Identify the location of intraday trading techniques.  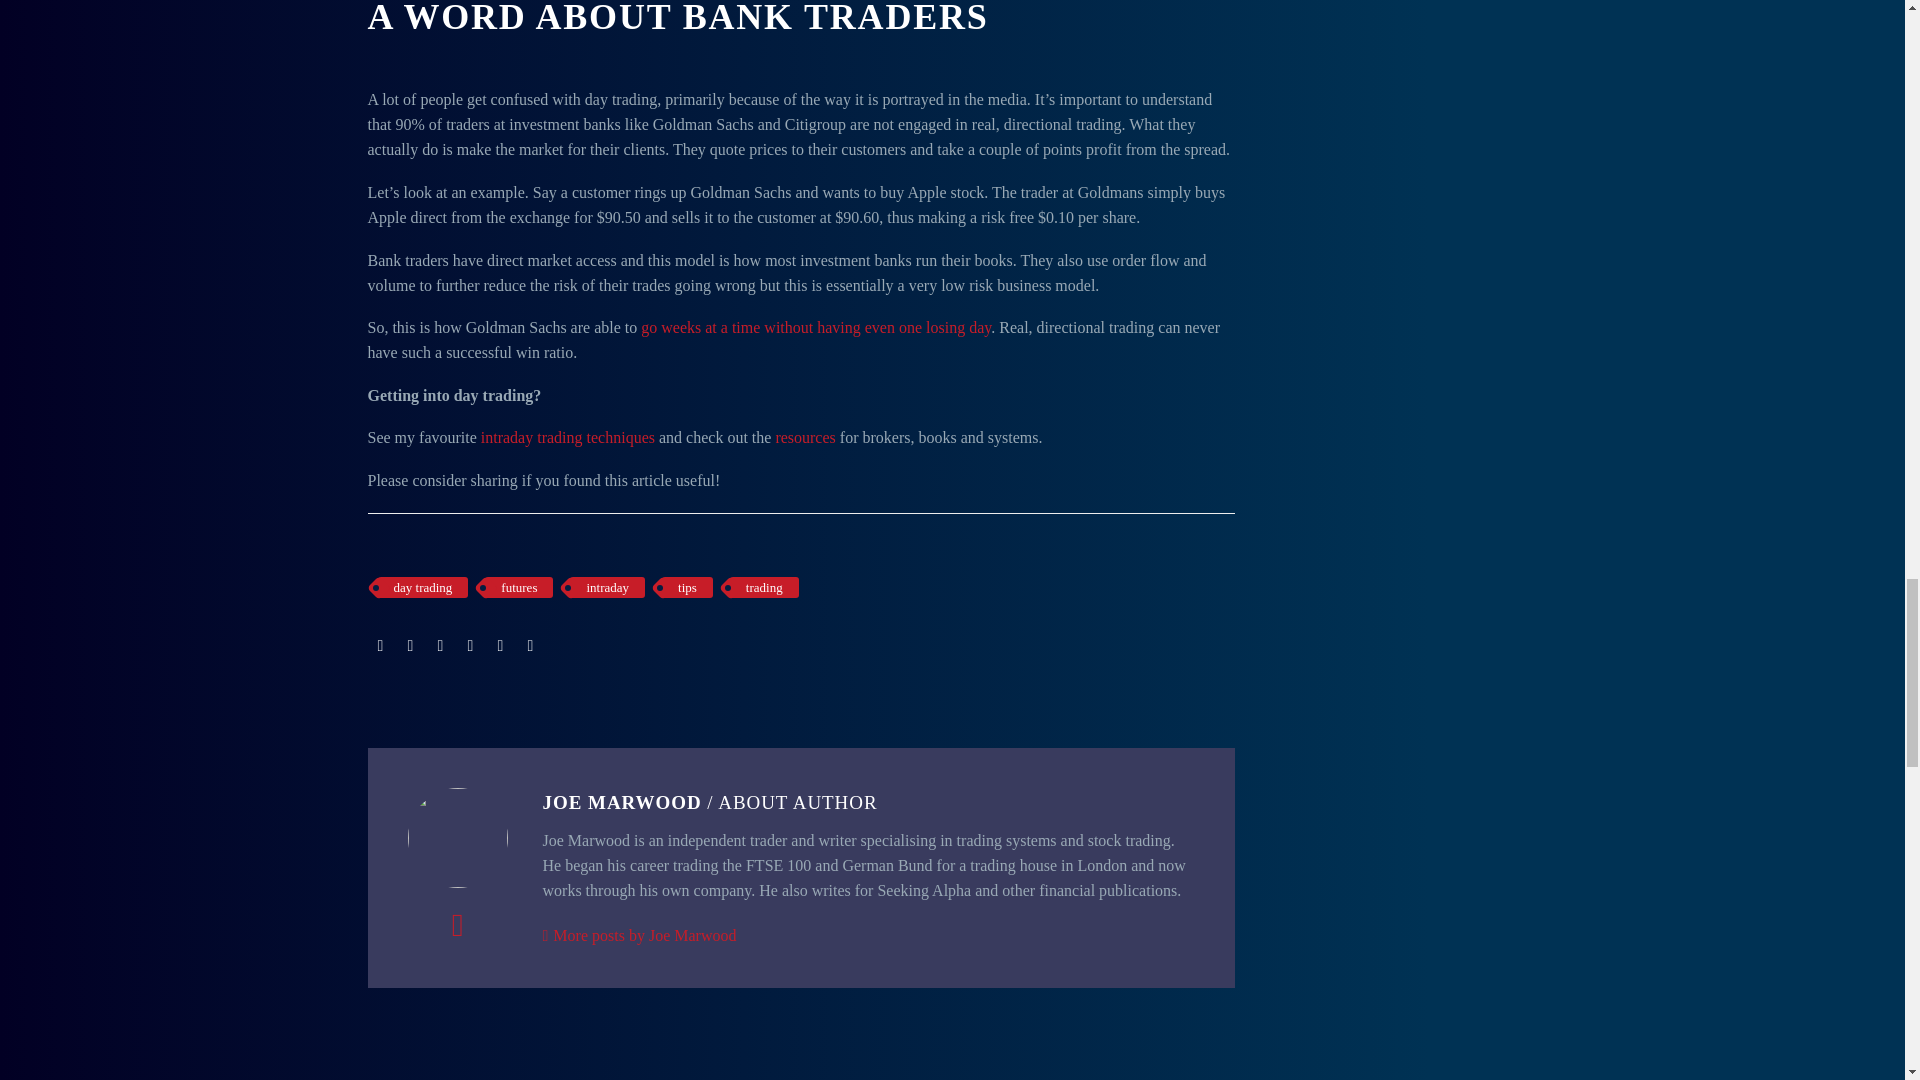
(568, 437).